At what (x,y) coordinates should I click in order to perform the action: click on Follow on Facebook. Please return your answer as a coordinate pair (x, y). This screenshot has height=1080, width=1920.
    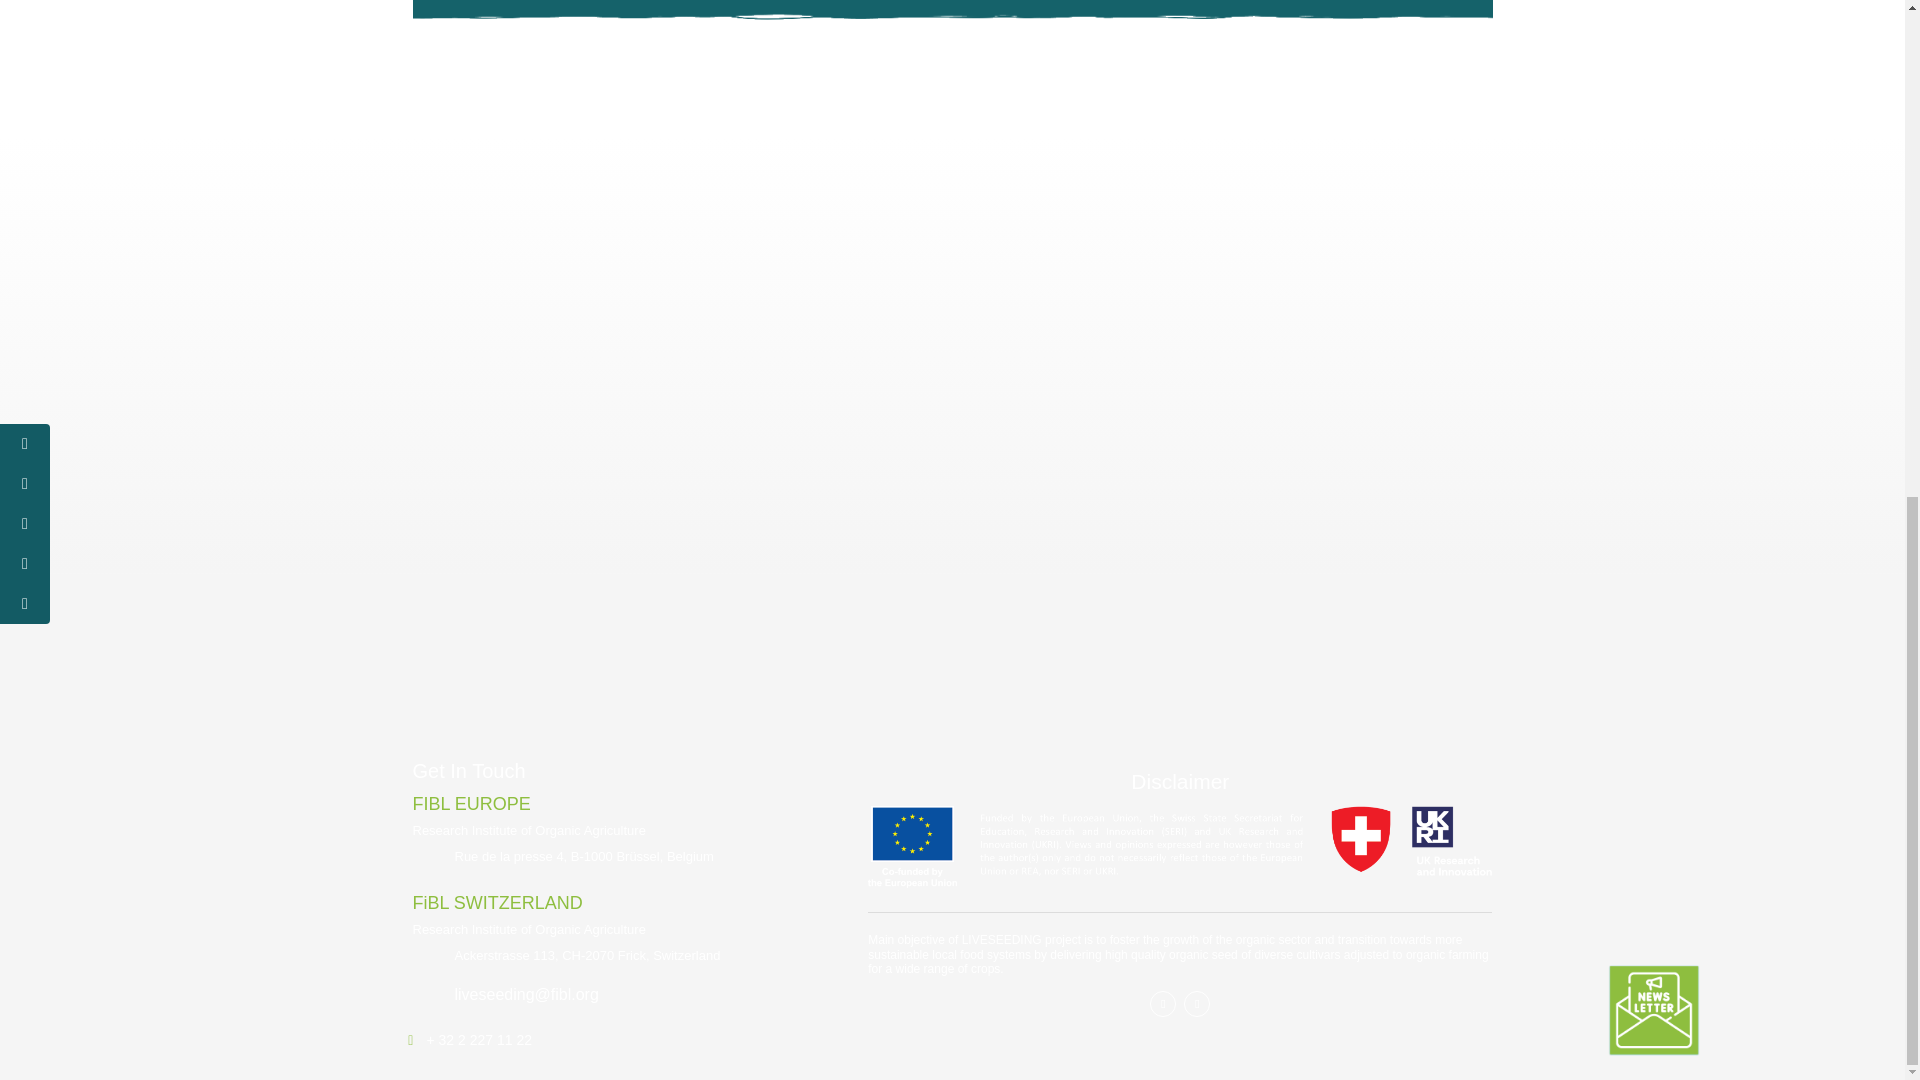
    Looking at the image, I should click on (1162, 1004).